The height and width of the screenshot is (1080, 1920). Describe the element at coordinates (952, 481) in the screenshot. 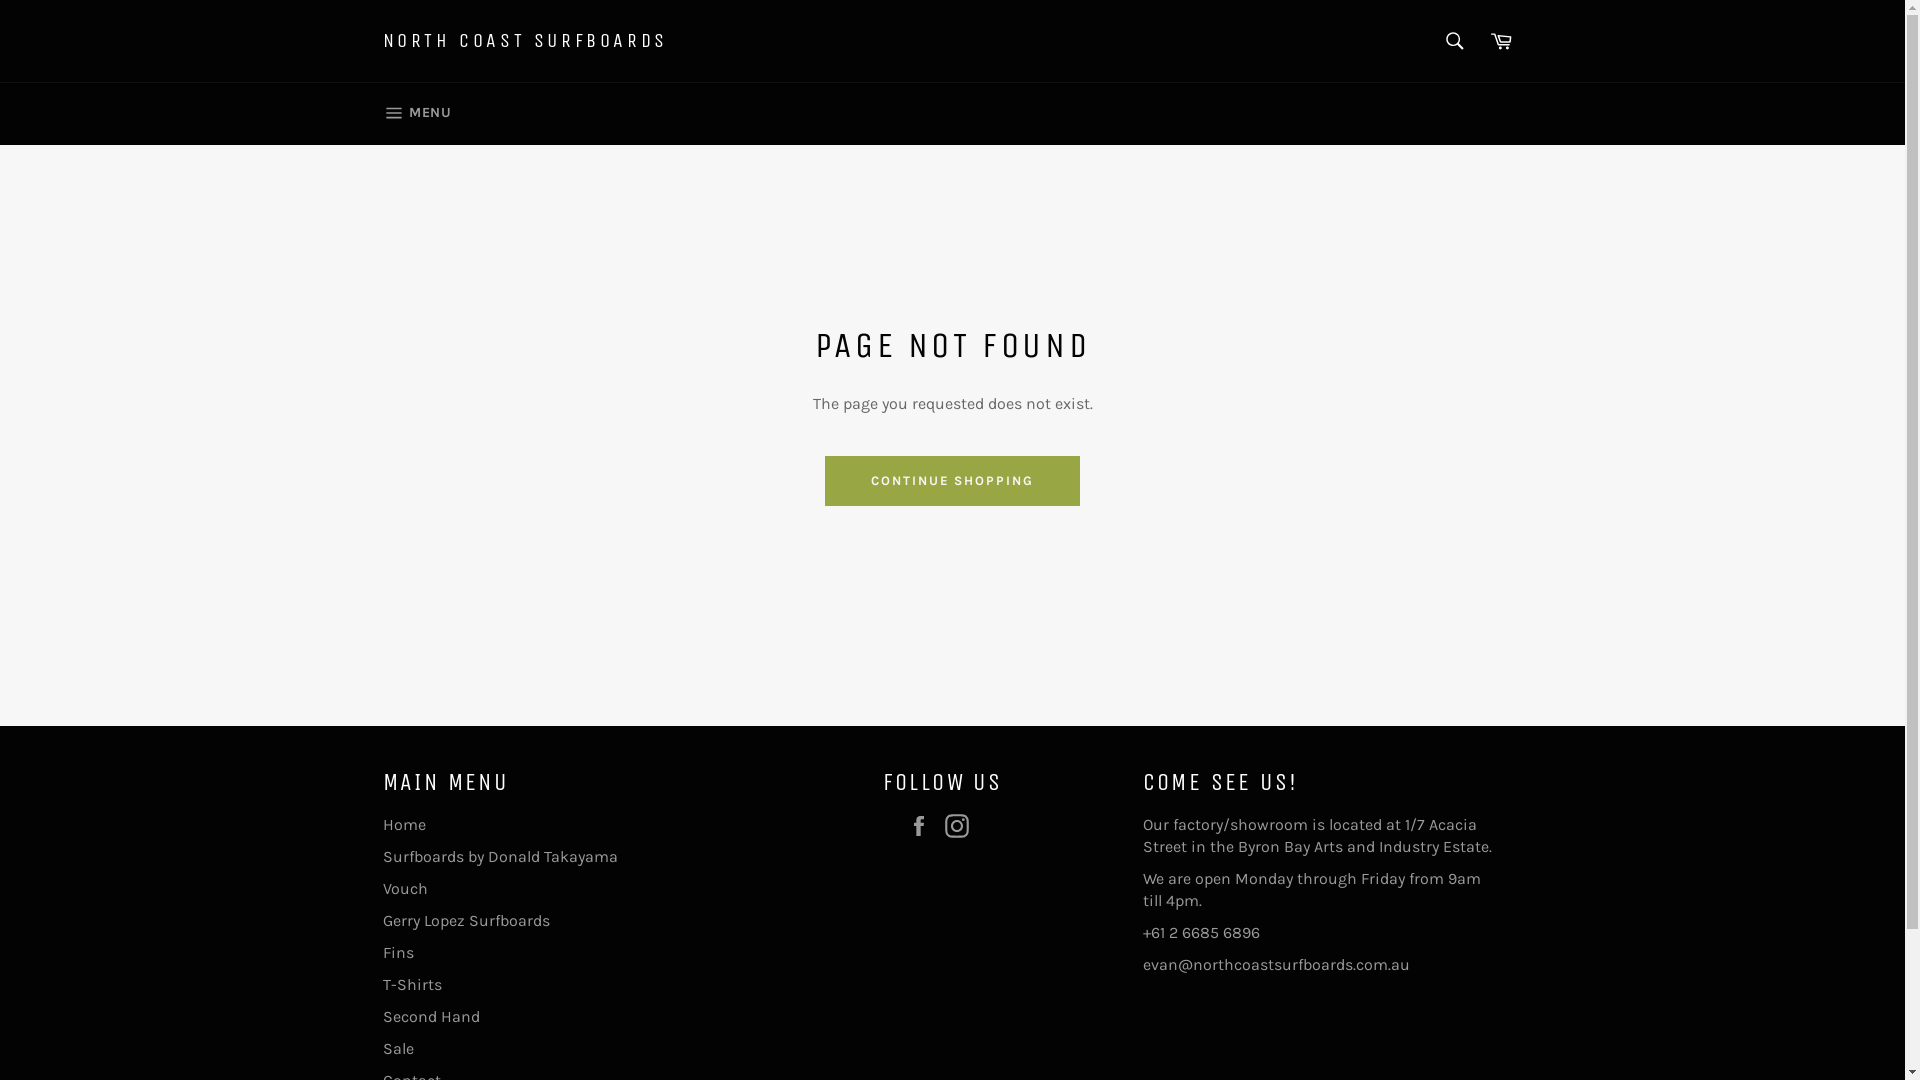

I see `CONTINUE SHOPPING` at that location.